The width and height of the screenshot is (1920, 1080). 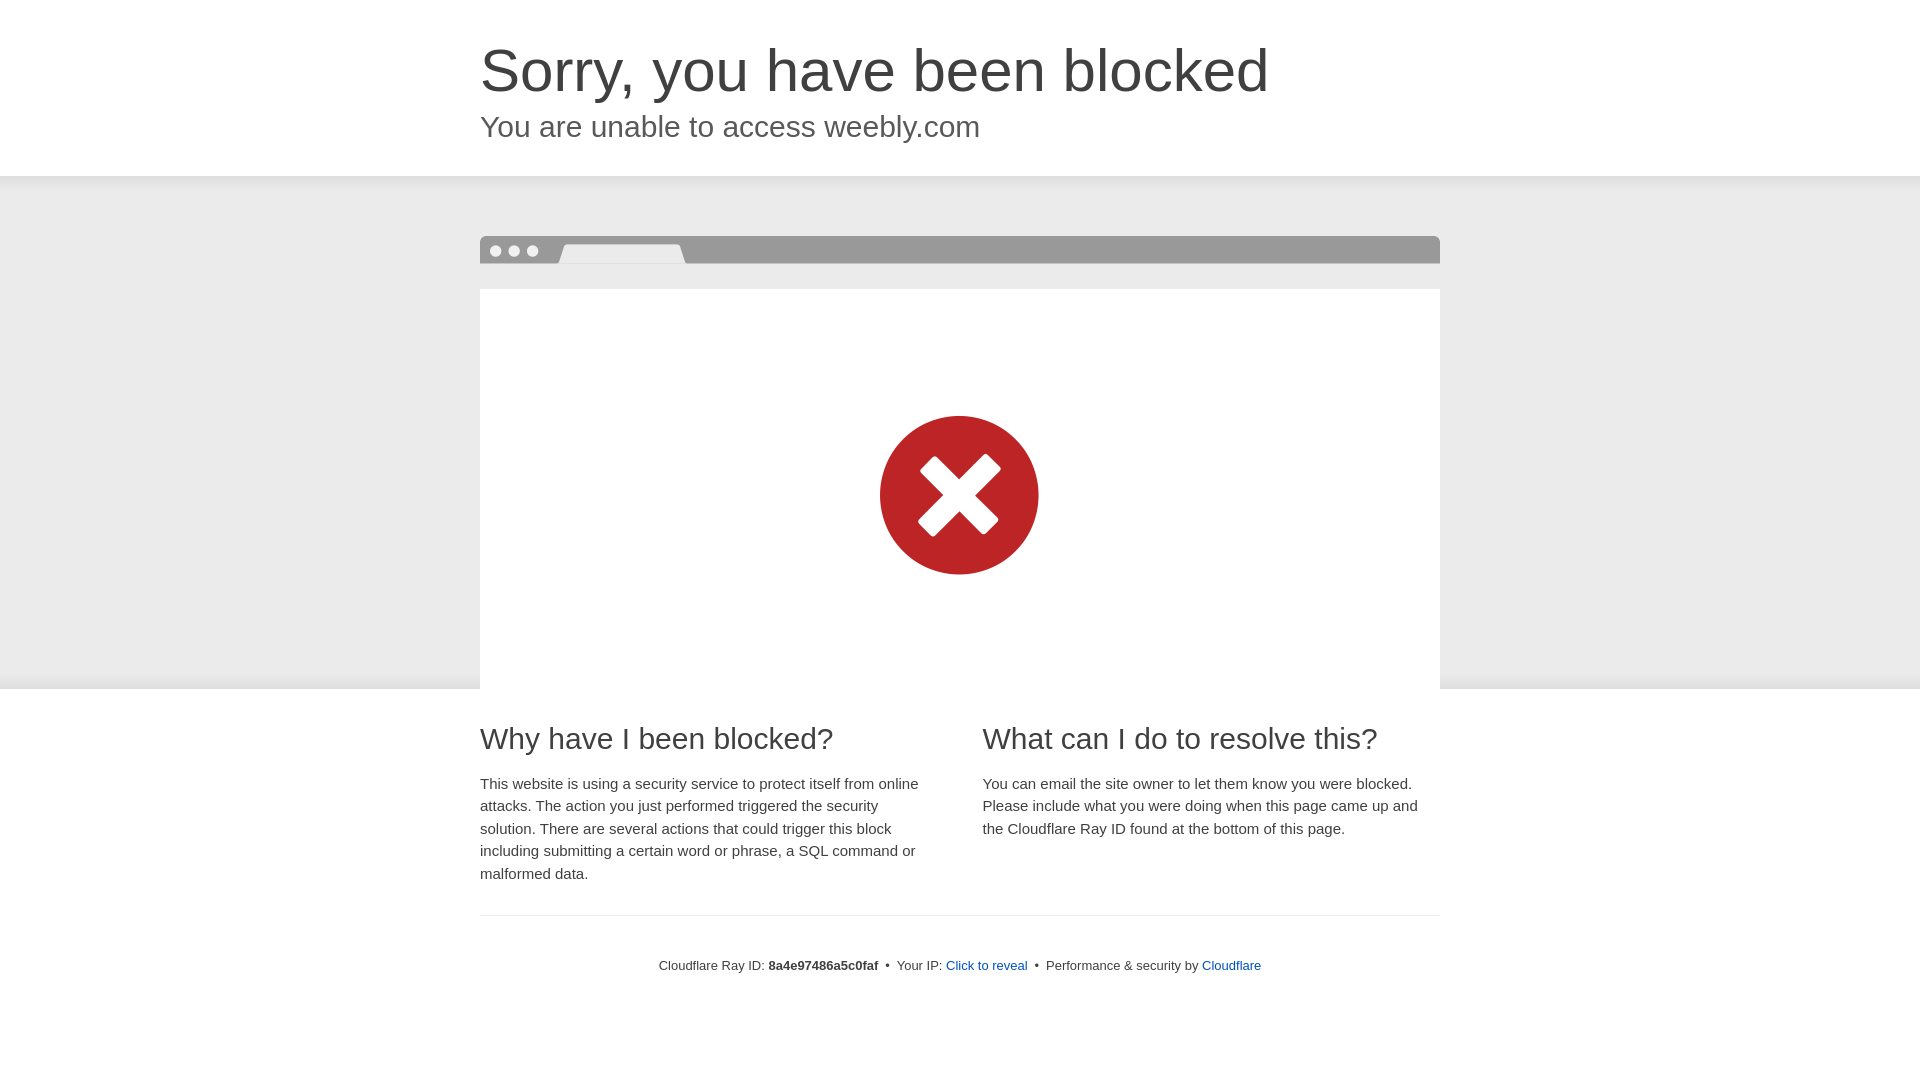 What do you see at coordinates (986, 966) in the screenshot?
I see `Click to reveal` at bounding box center [986, 966].